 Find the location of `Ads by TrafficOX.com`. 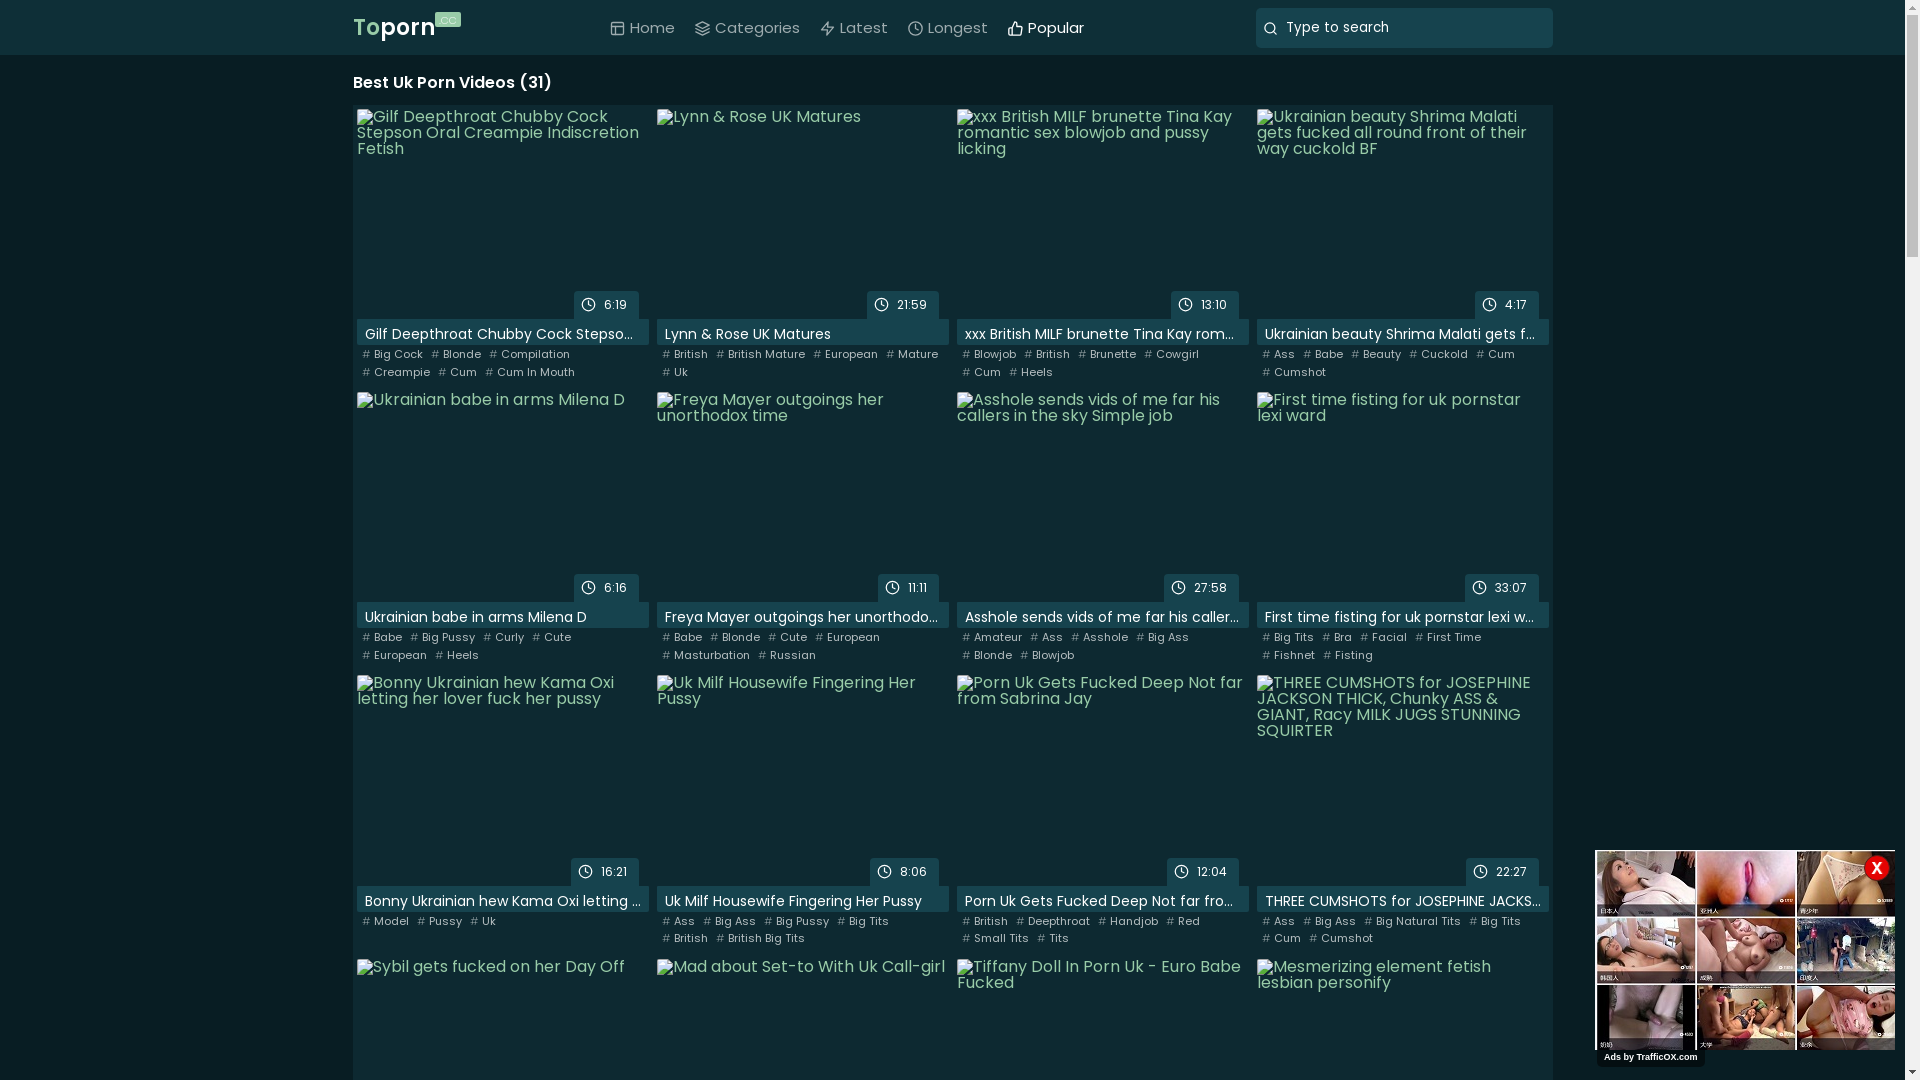

Ads by TrafficOX.com is located at coordinates (1651, 1057).